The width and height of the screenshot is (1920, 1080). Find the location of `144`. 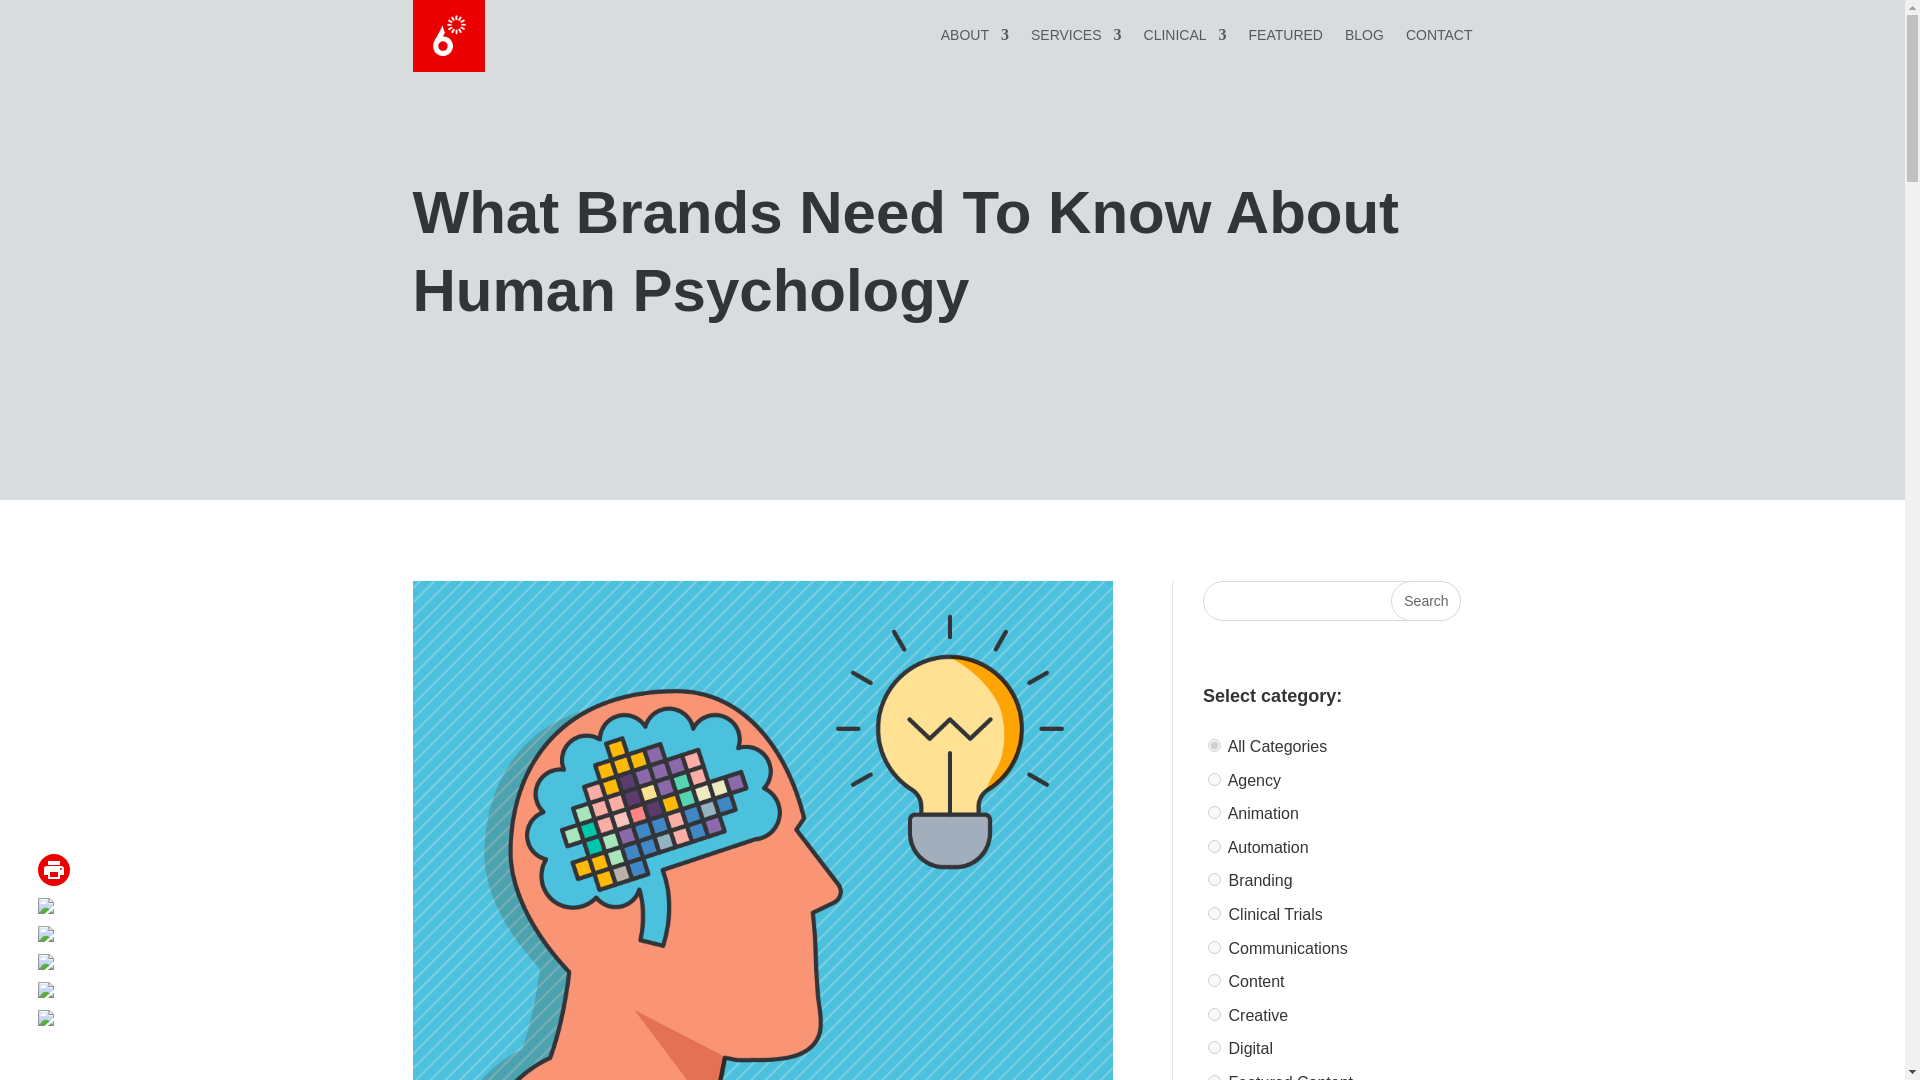

144 is located at coordinates (1214, 1077).